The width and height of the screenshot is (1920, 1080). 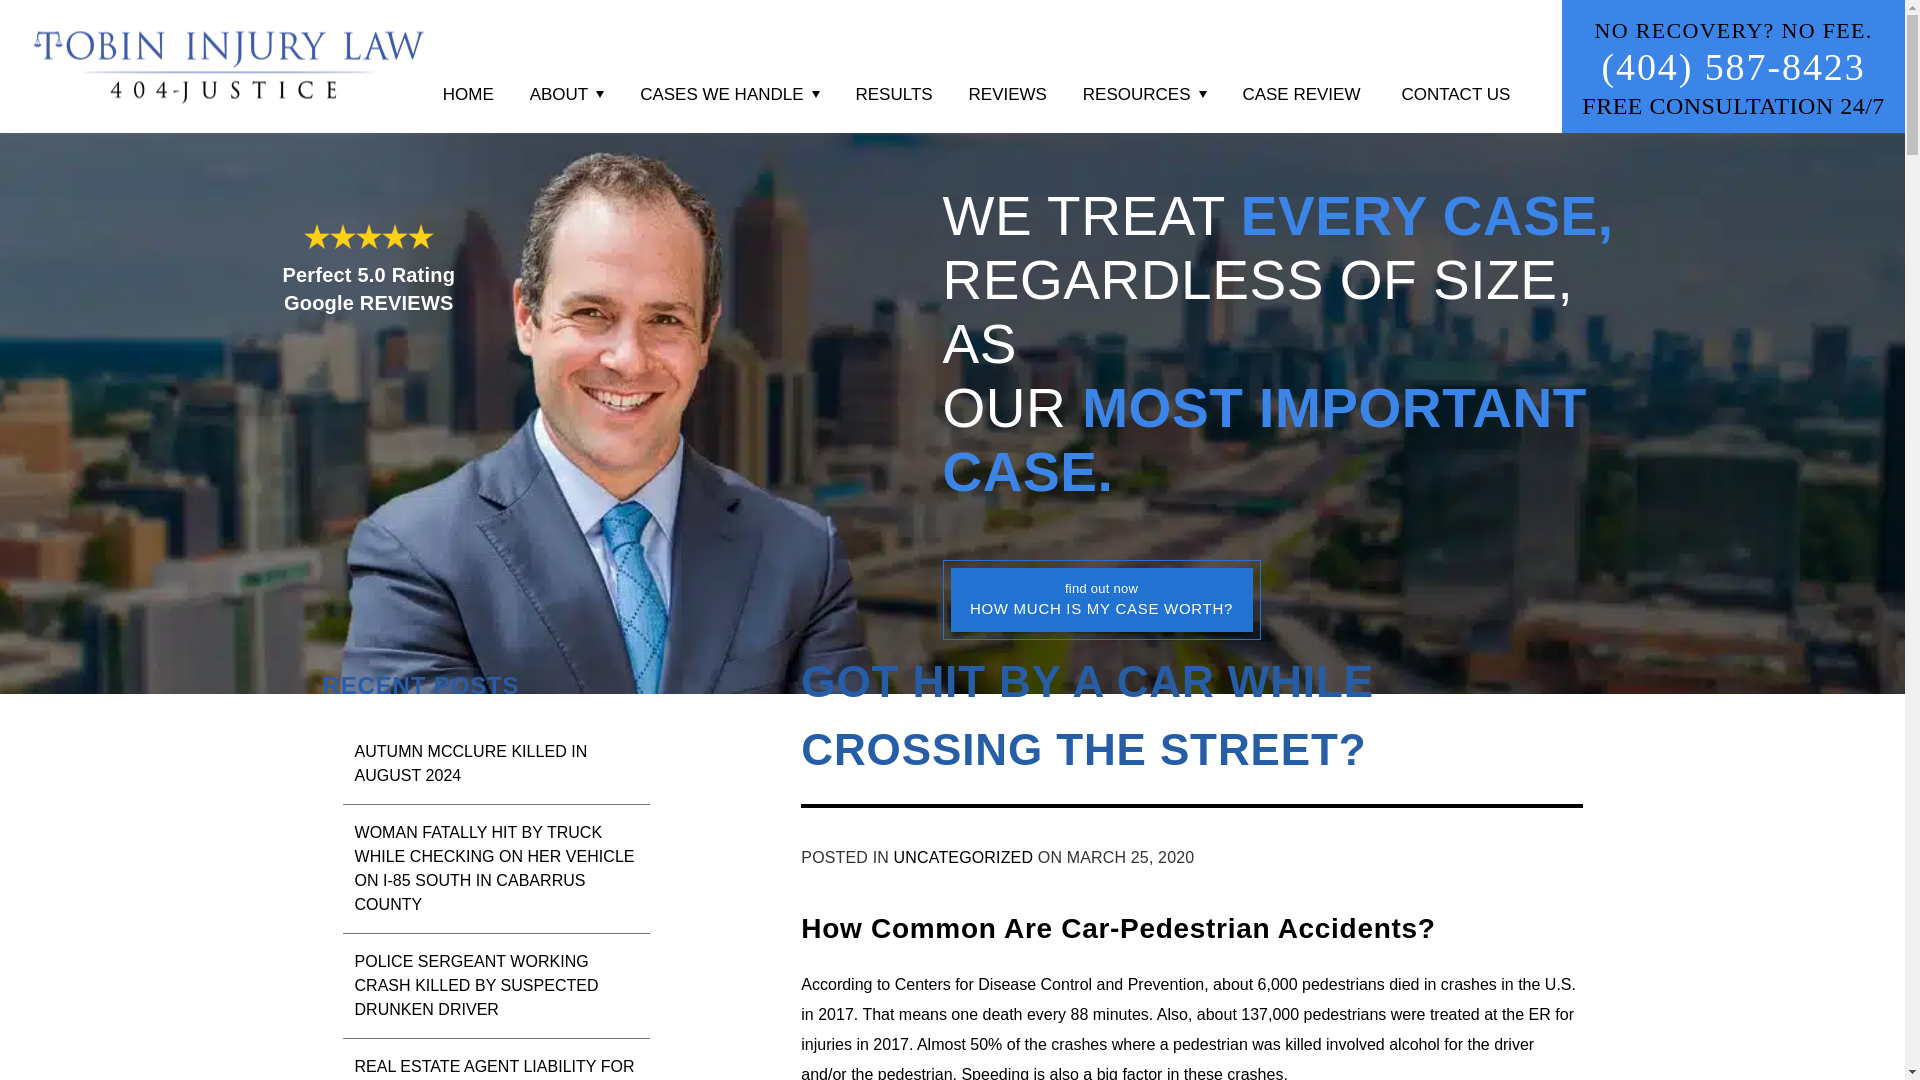 What do you see at coordinates (1145, 88) in the screenshot?
I see `RESOURCES` at bounding box center [1145, 88].